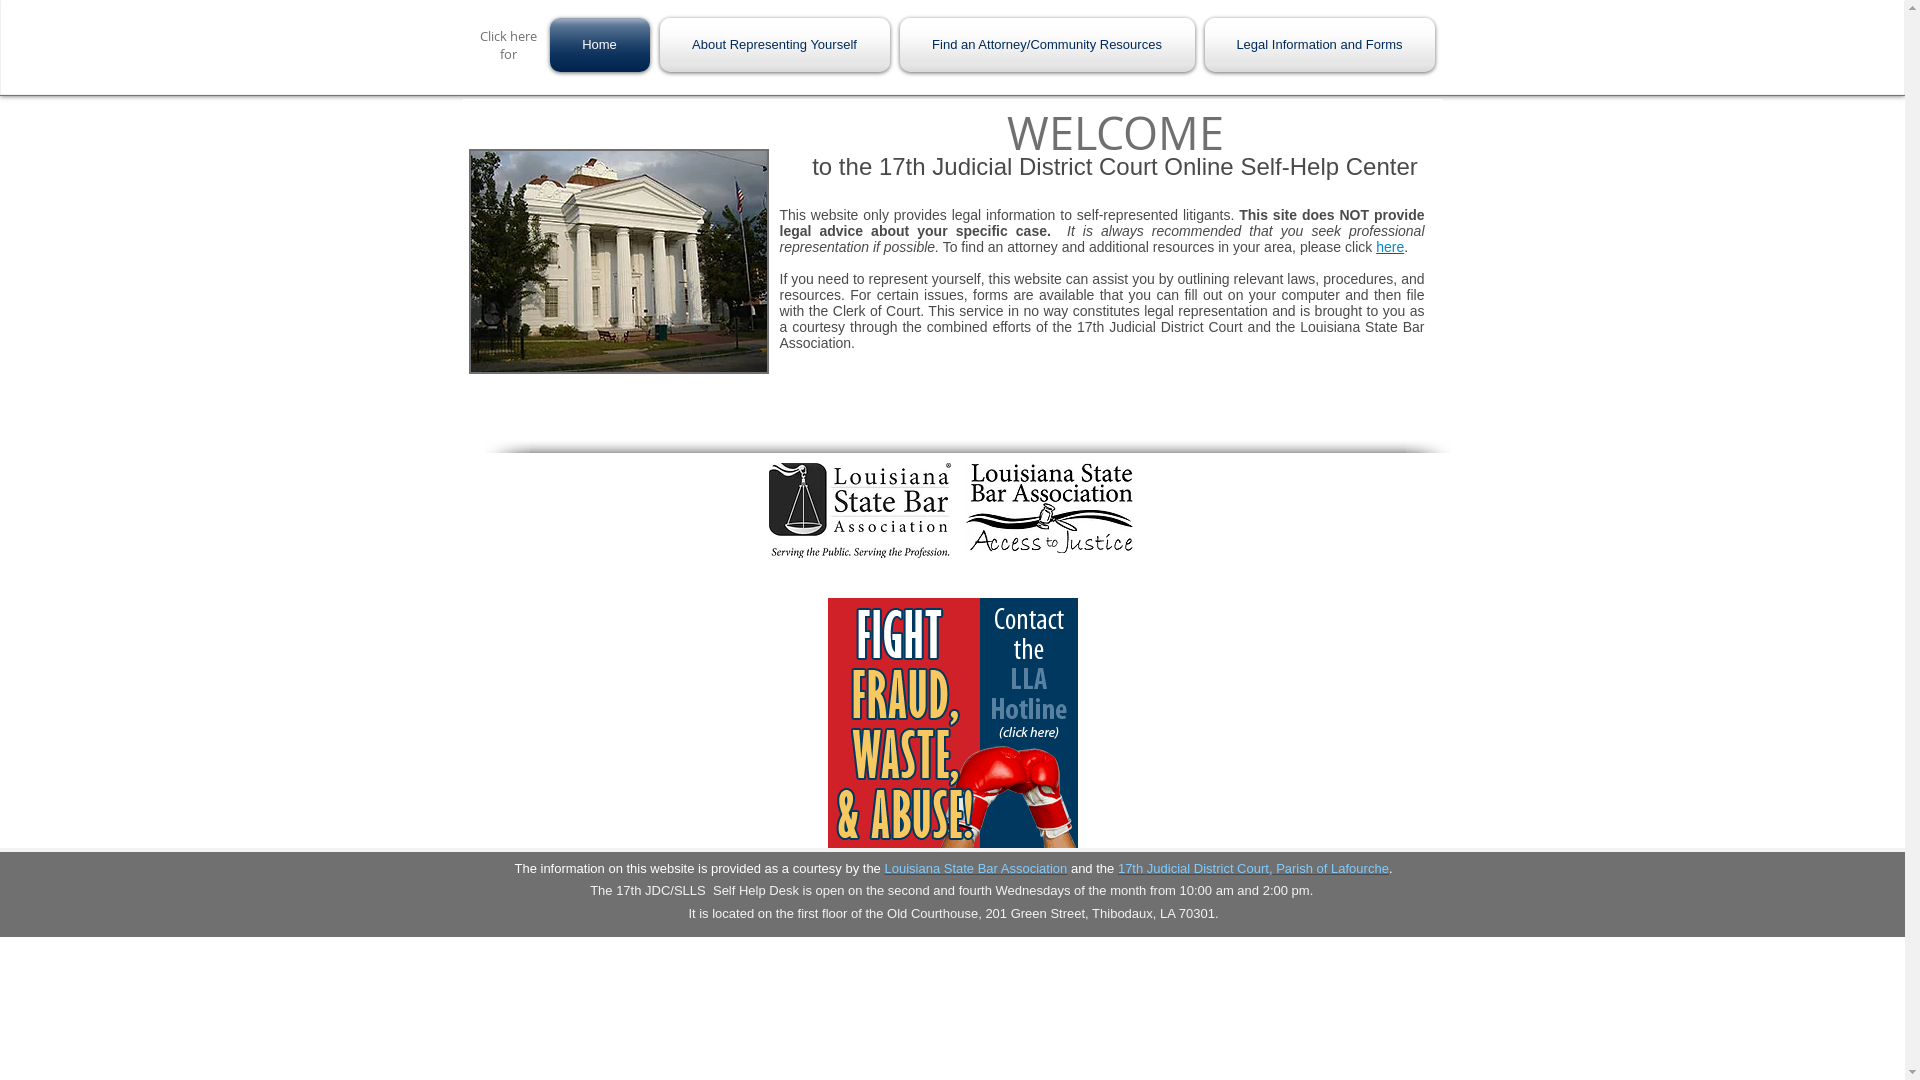 Image resolution: width=1920 pixels, height=1080 pixels. What do you see at coordinates (976, 868) in the screenshot?
I see `Louisiana State Bar Association` at bounding box center [976, 868].